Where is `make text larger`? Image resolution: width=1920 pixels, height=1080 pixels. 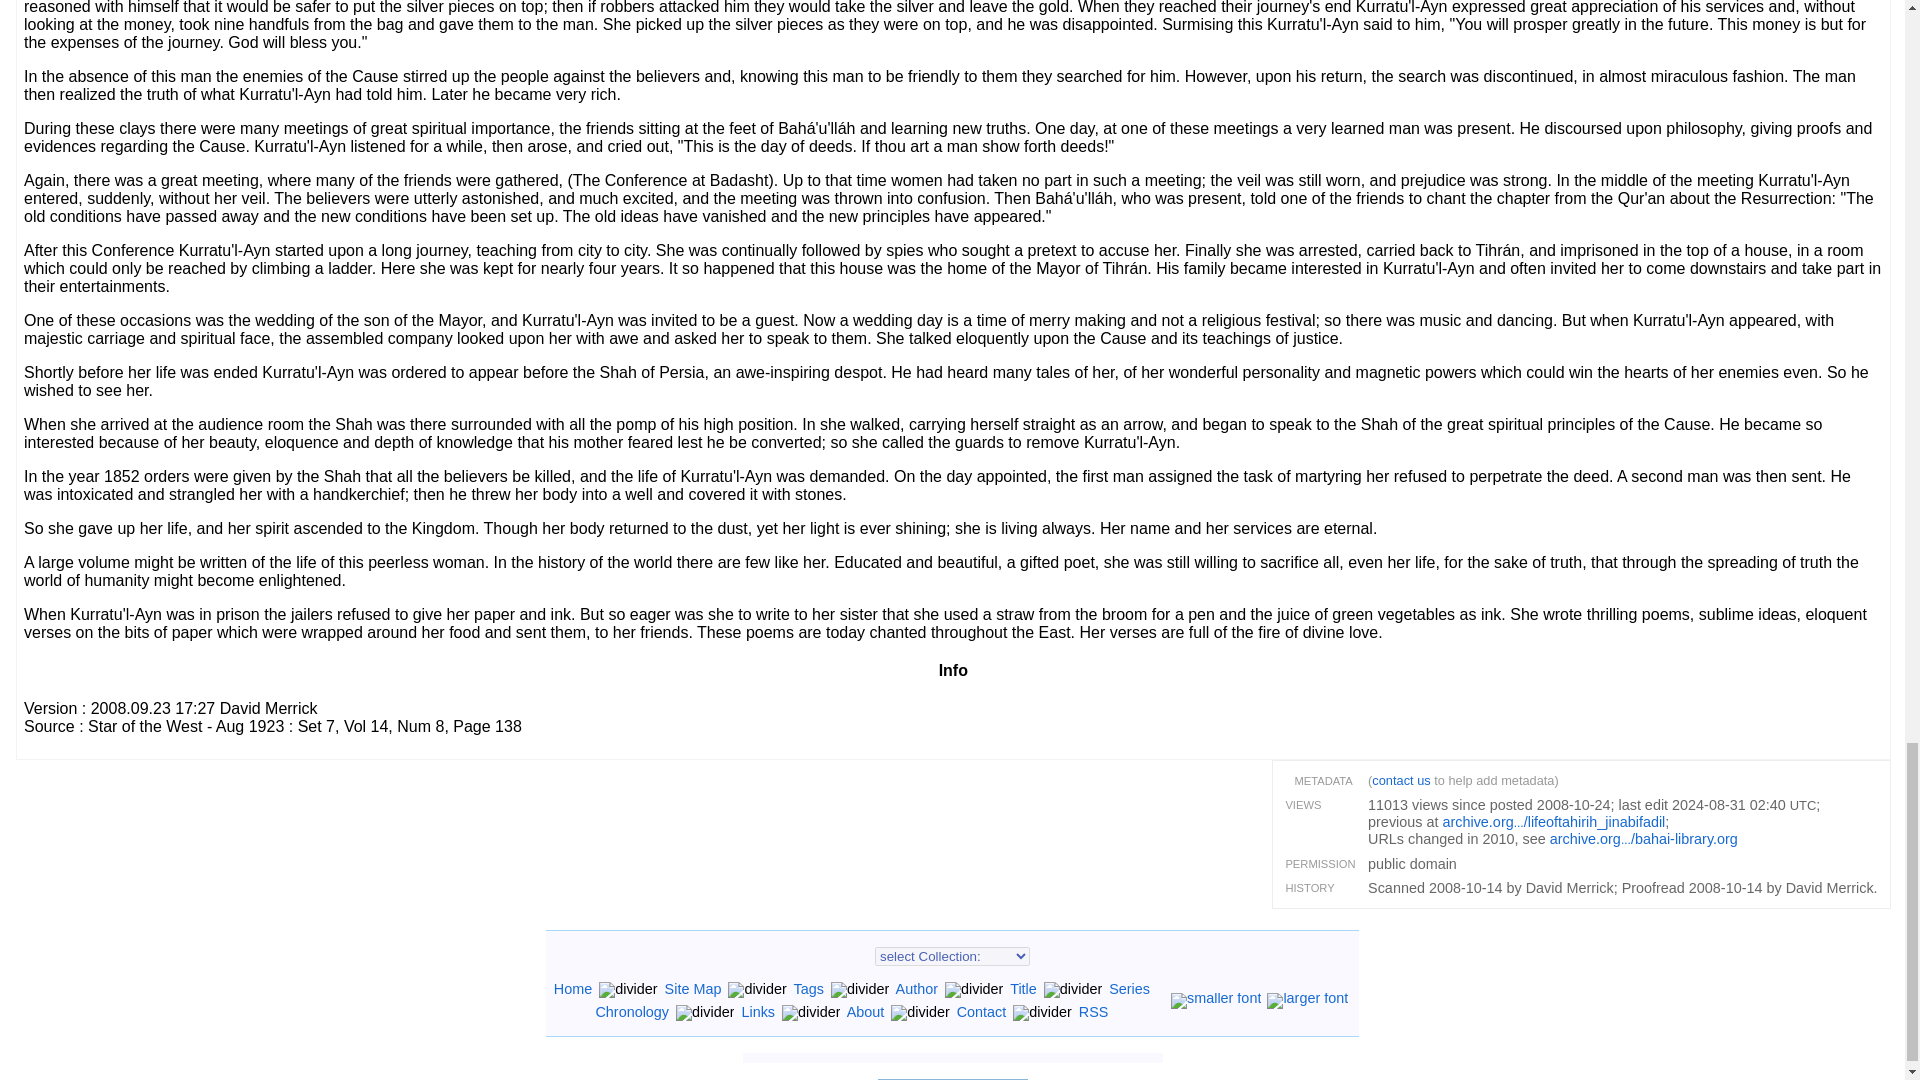
make text larger is located at coordinates (1307, 998).